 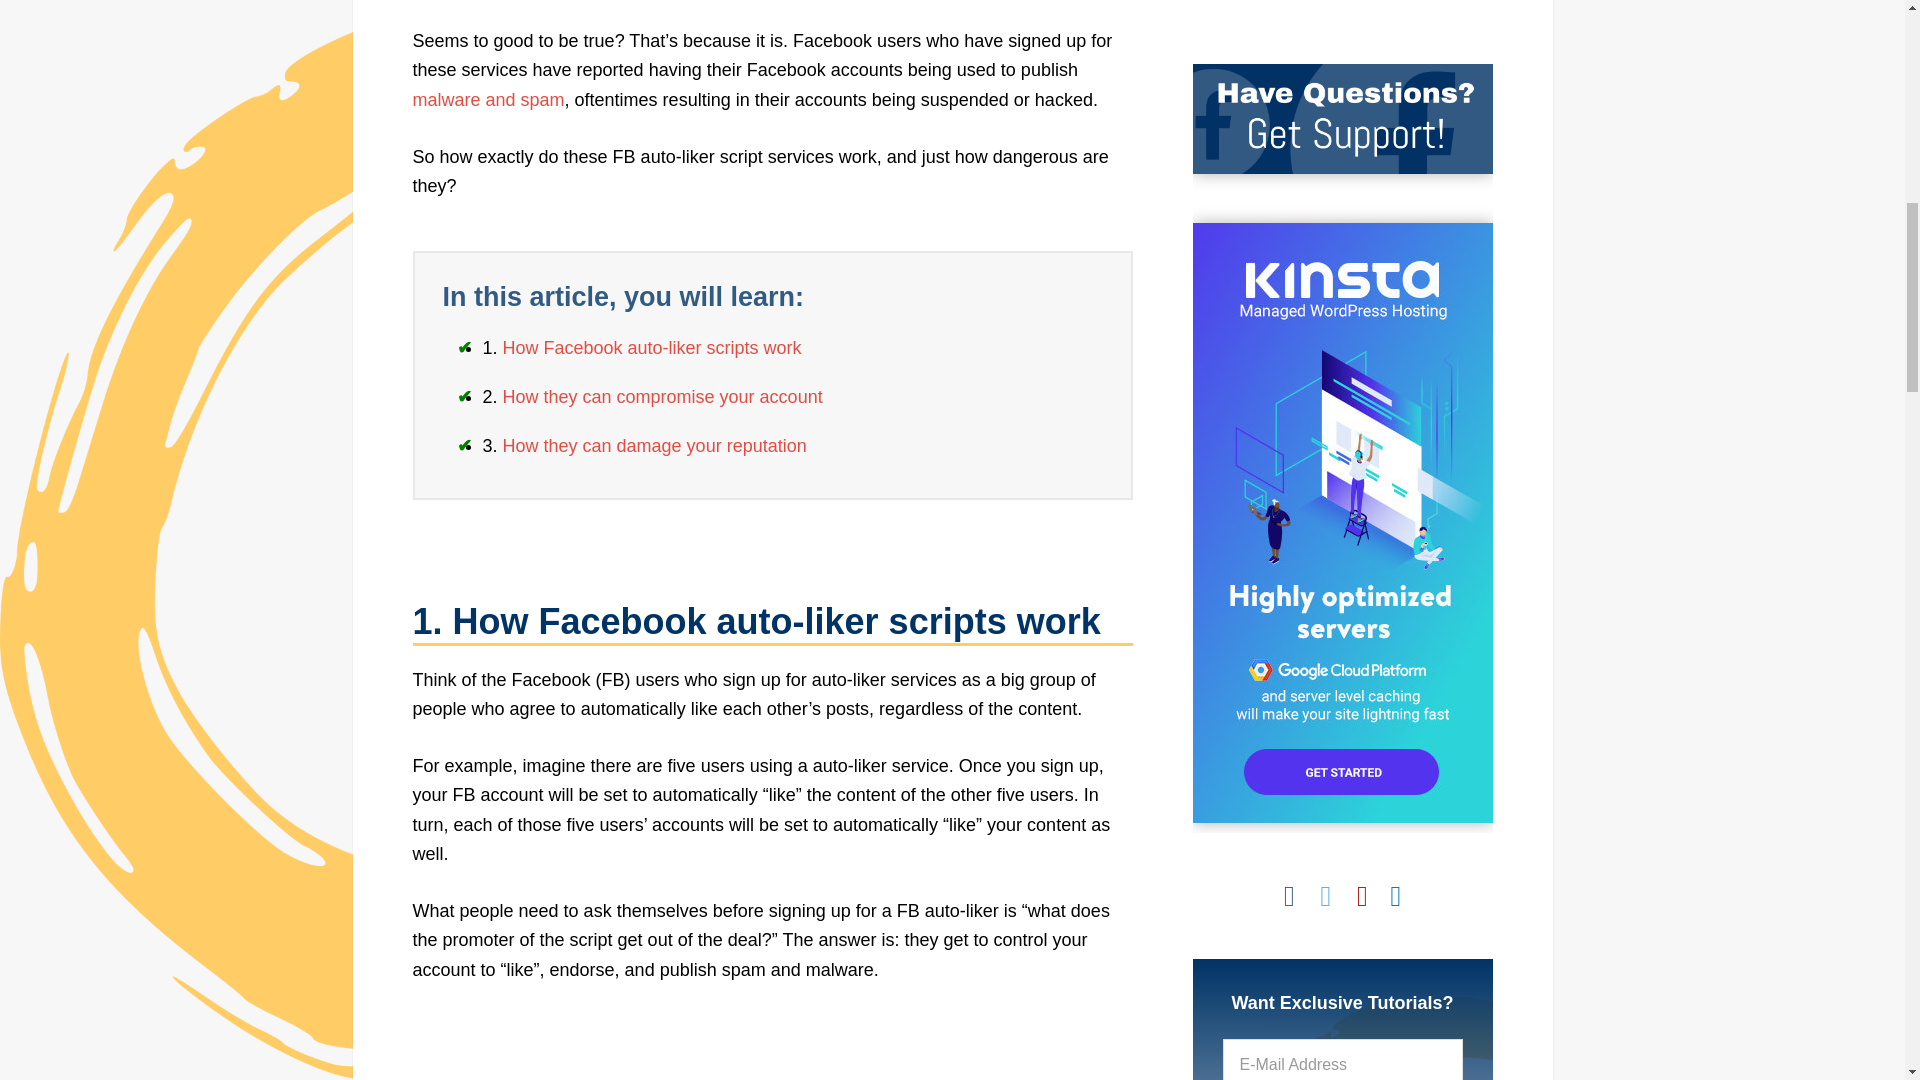 I want to click on How they can compromise your account, so click(x=663, y=396).